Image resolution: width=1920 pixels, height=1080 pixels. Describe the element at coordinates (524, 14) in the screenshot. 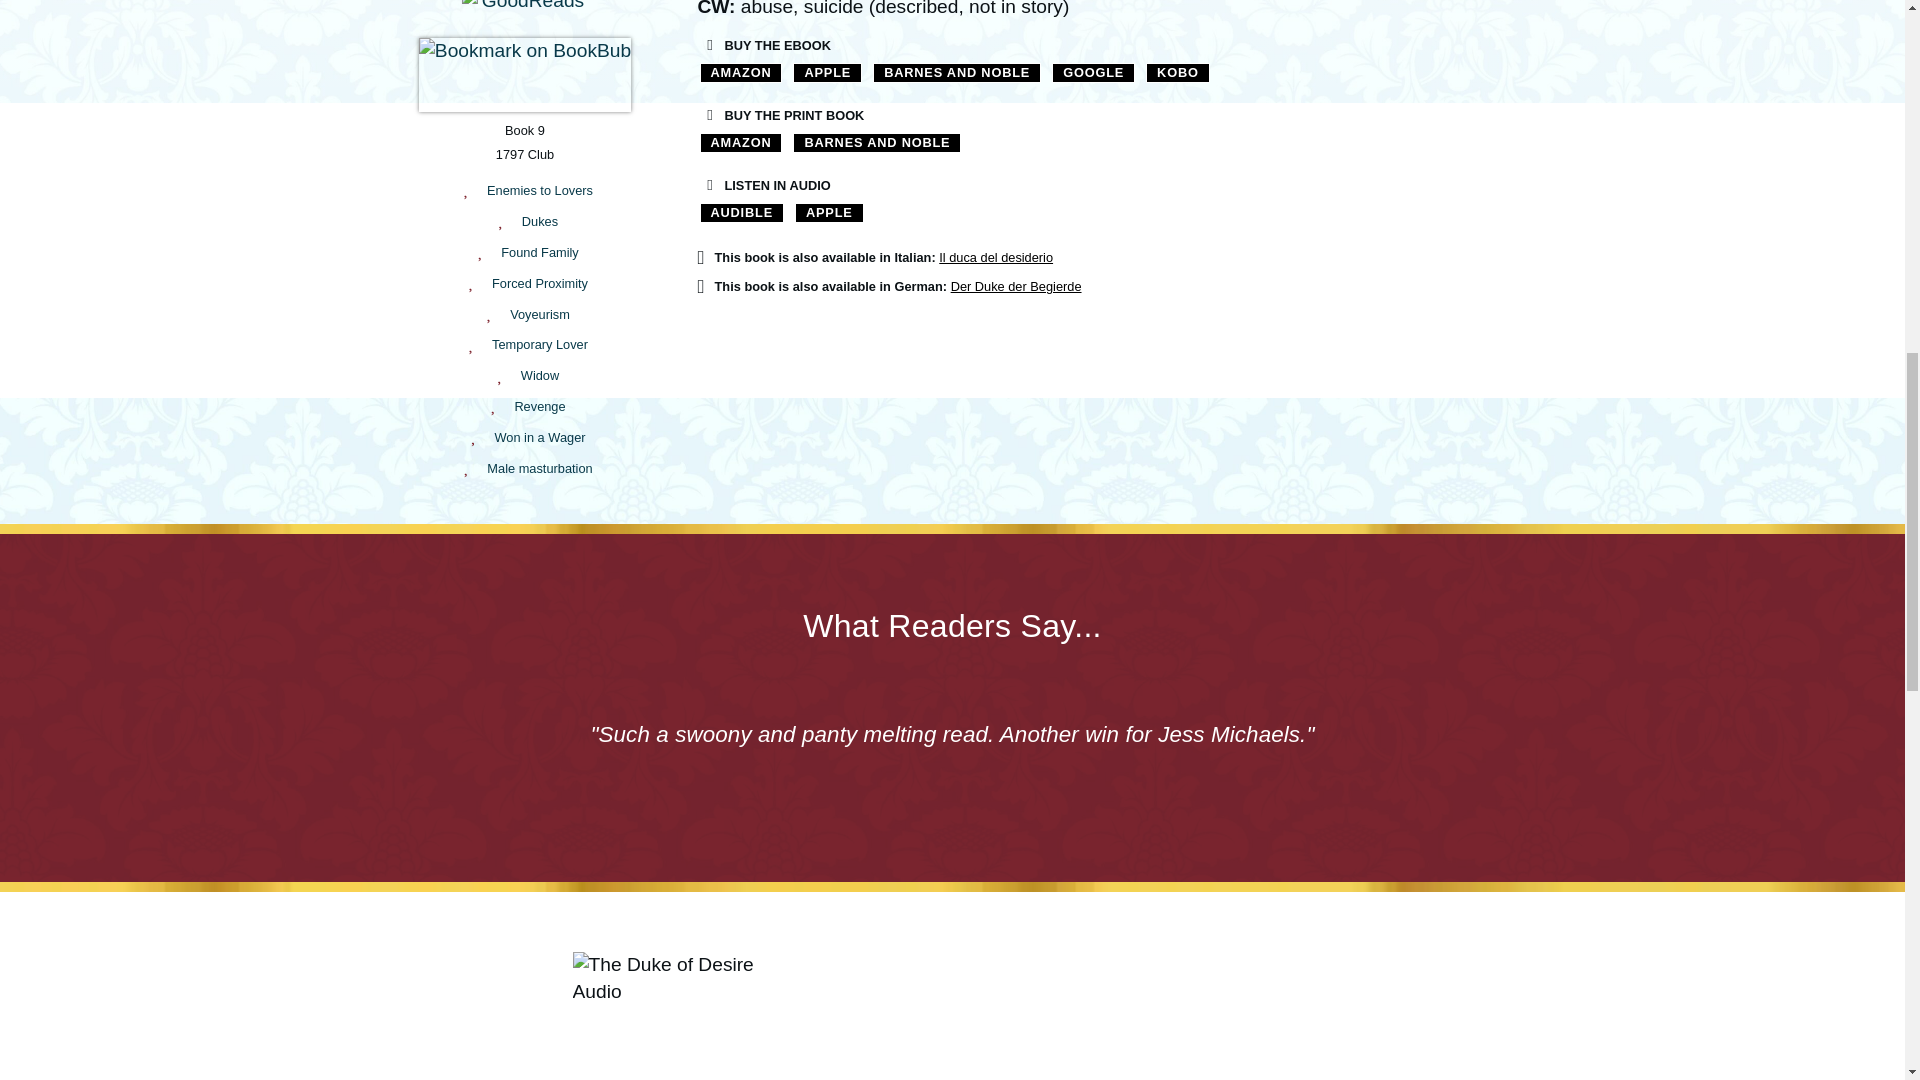

I see `goodreads` at that location.